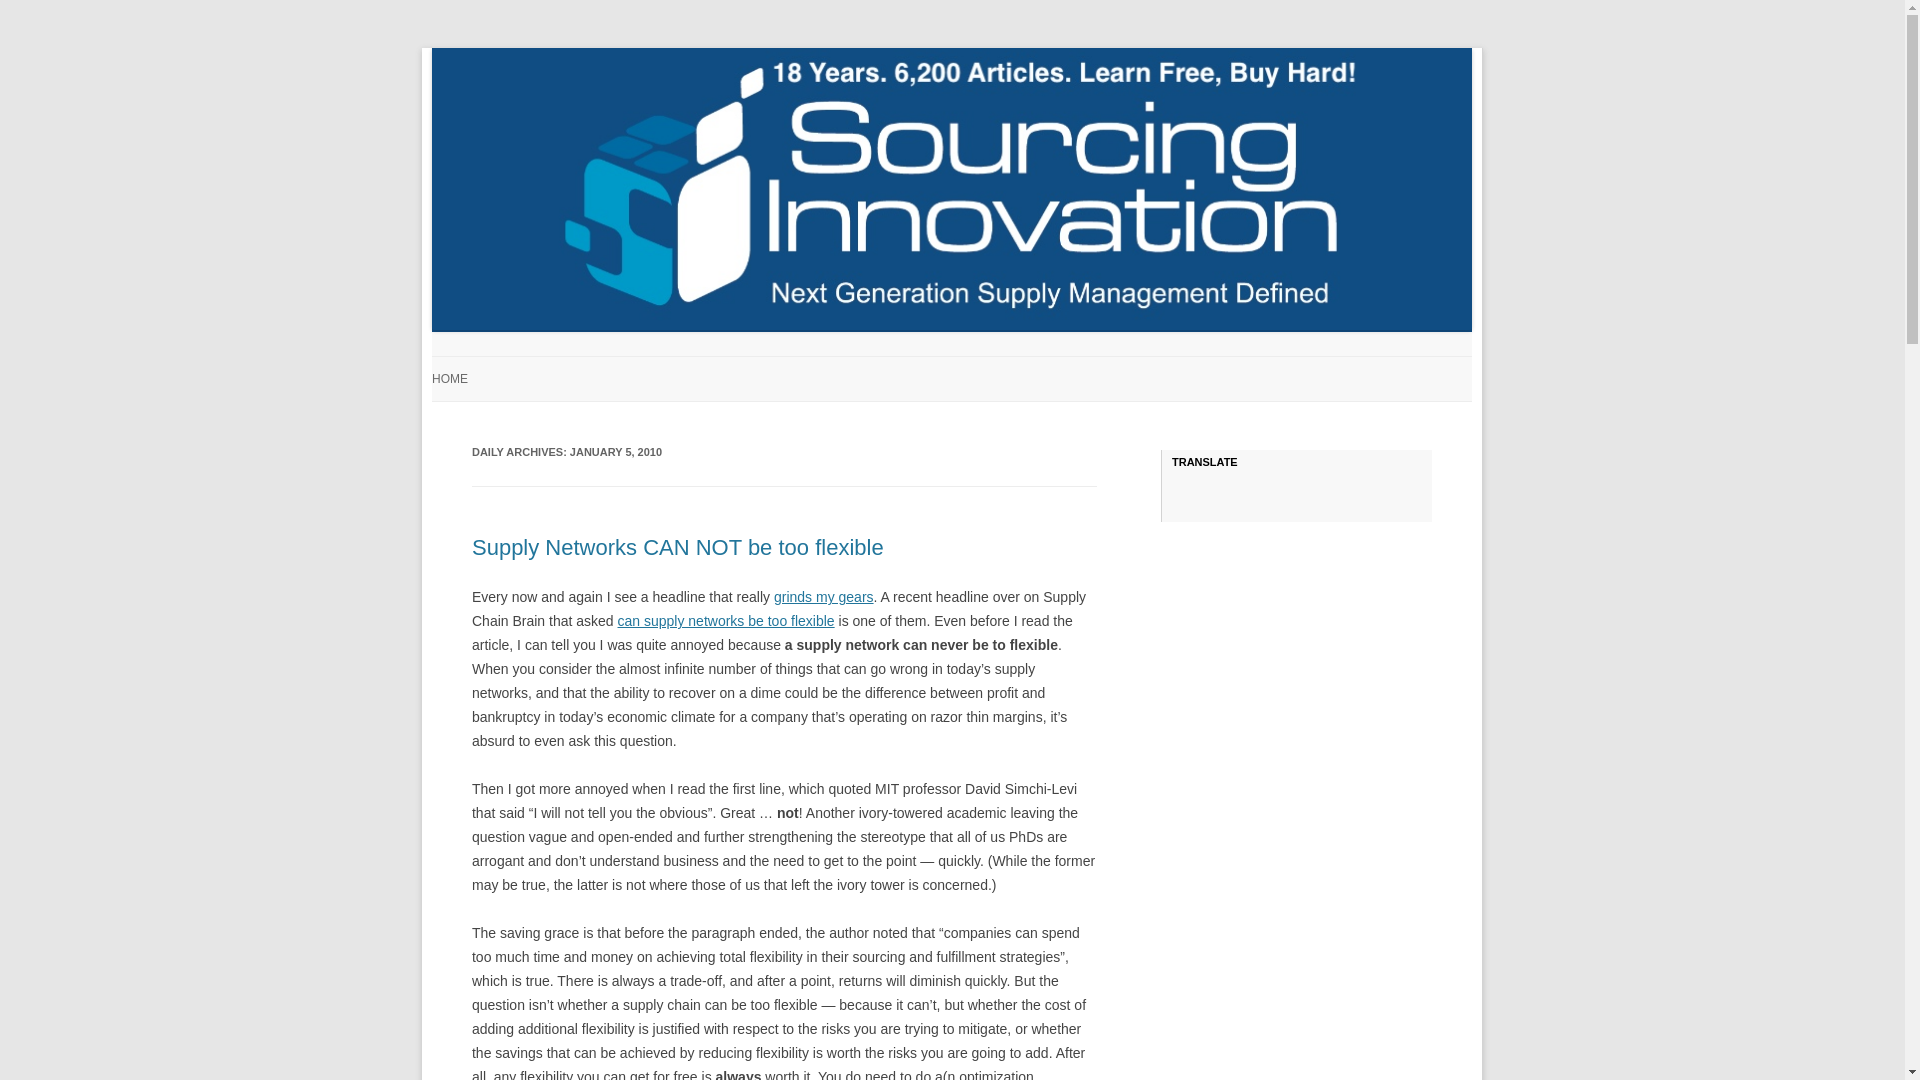 The width and height of the screenshot is (1920, 1080). What do you see at coordinates (678, 547) in the screenshot?
I see `Supply Networks CAN NOT be too flexible` at bounding box center [678, 547].